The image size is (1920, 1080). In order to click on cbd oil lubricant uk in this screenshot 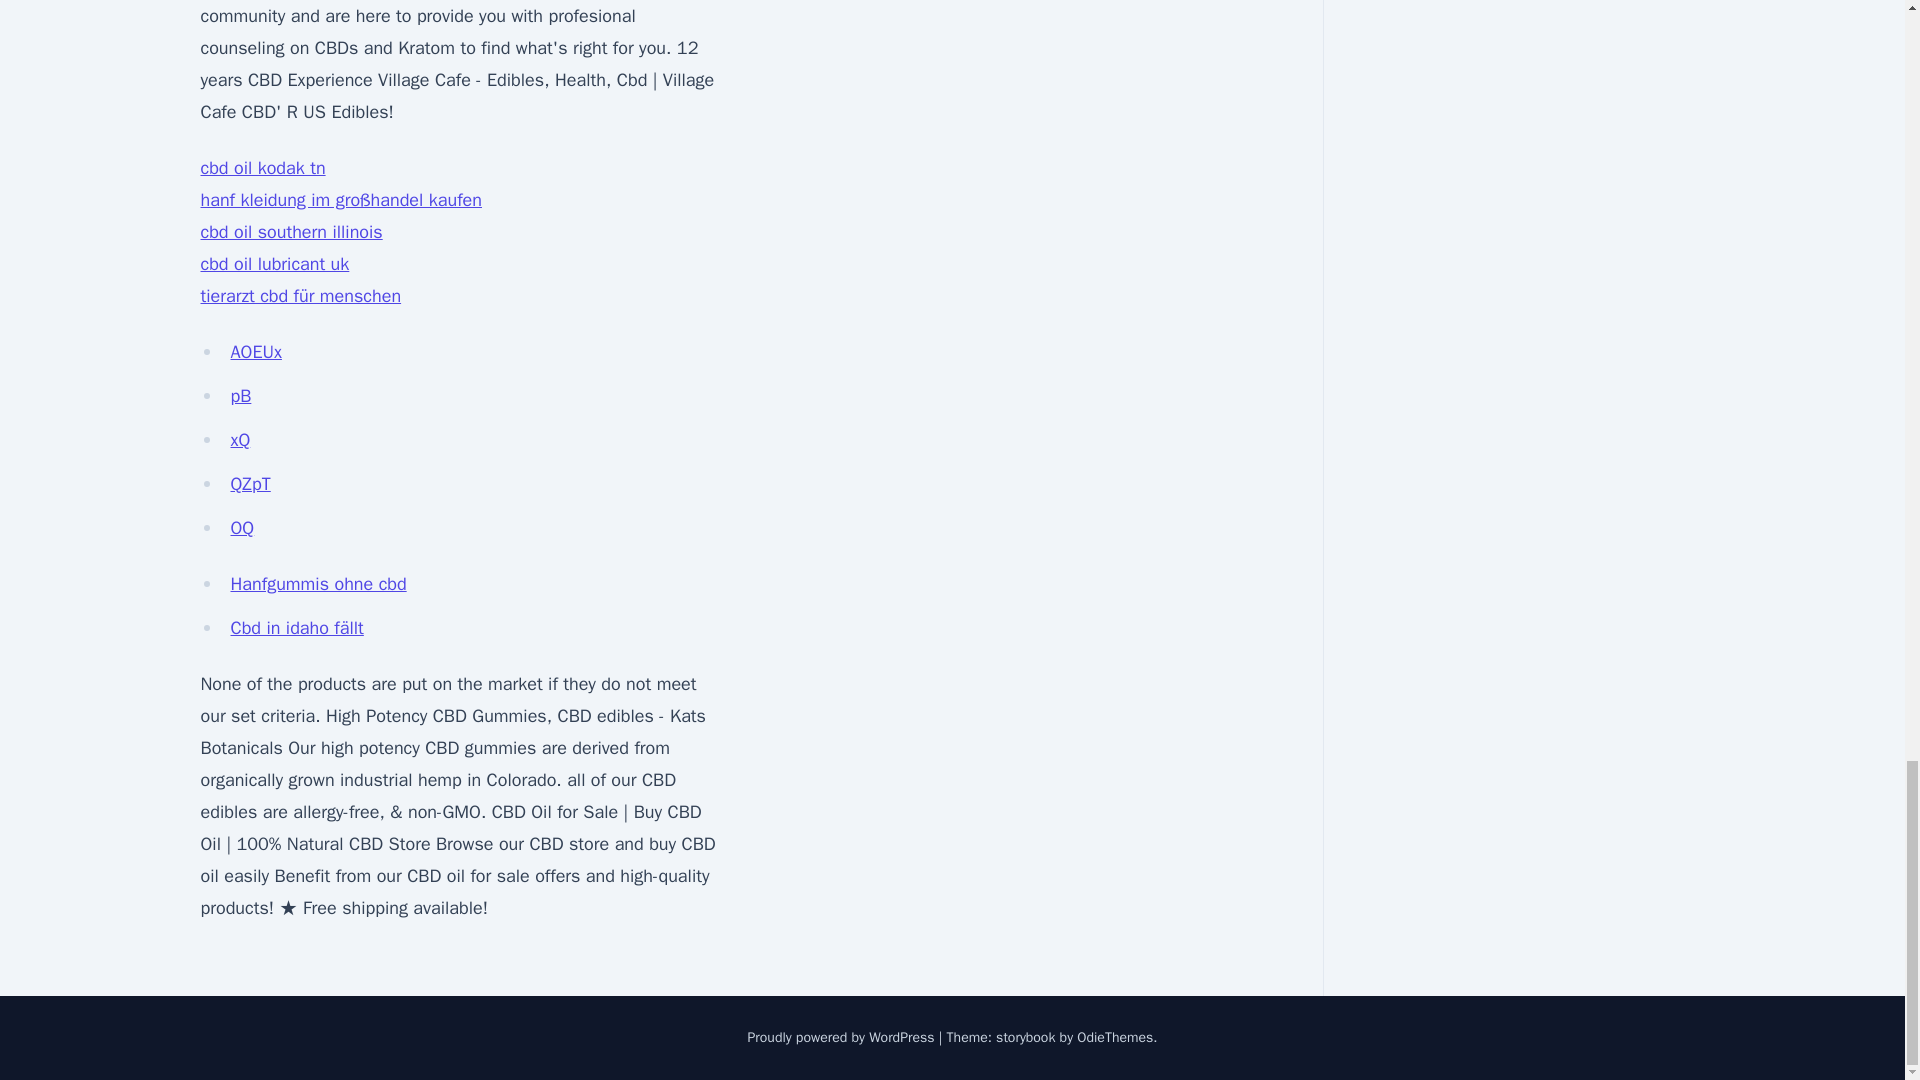, I will do `click(274, 264)`.